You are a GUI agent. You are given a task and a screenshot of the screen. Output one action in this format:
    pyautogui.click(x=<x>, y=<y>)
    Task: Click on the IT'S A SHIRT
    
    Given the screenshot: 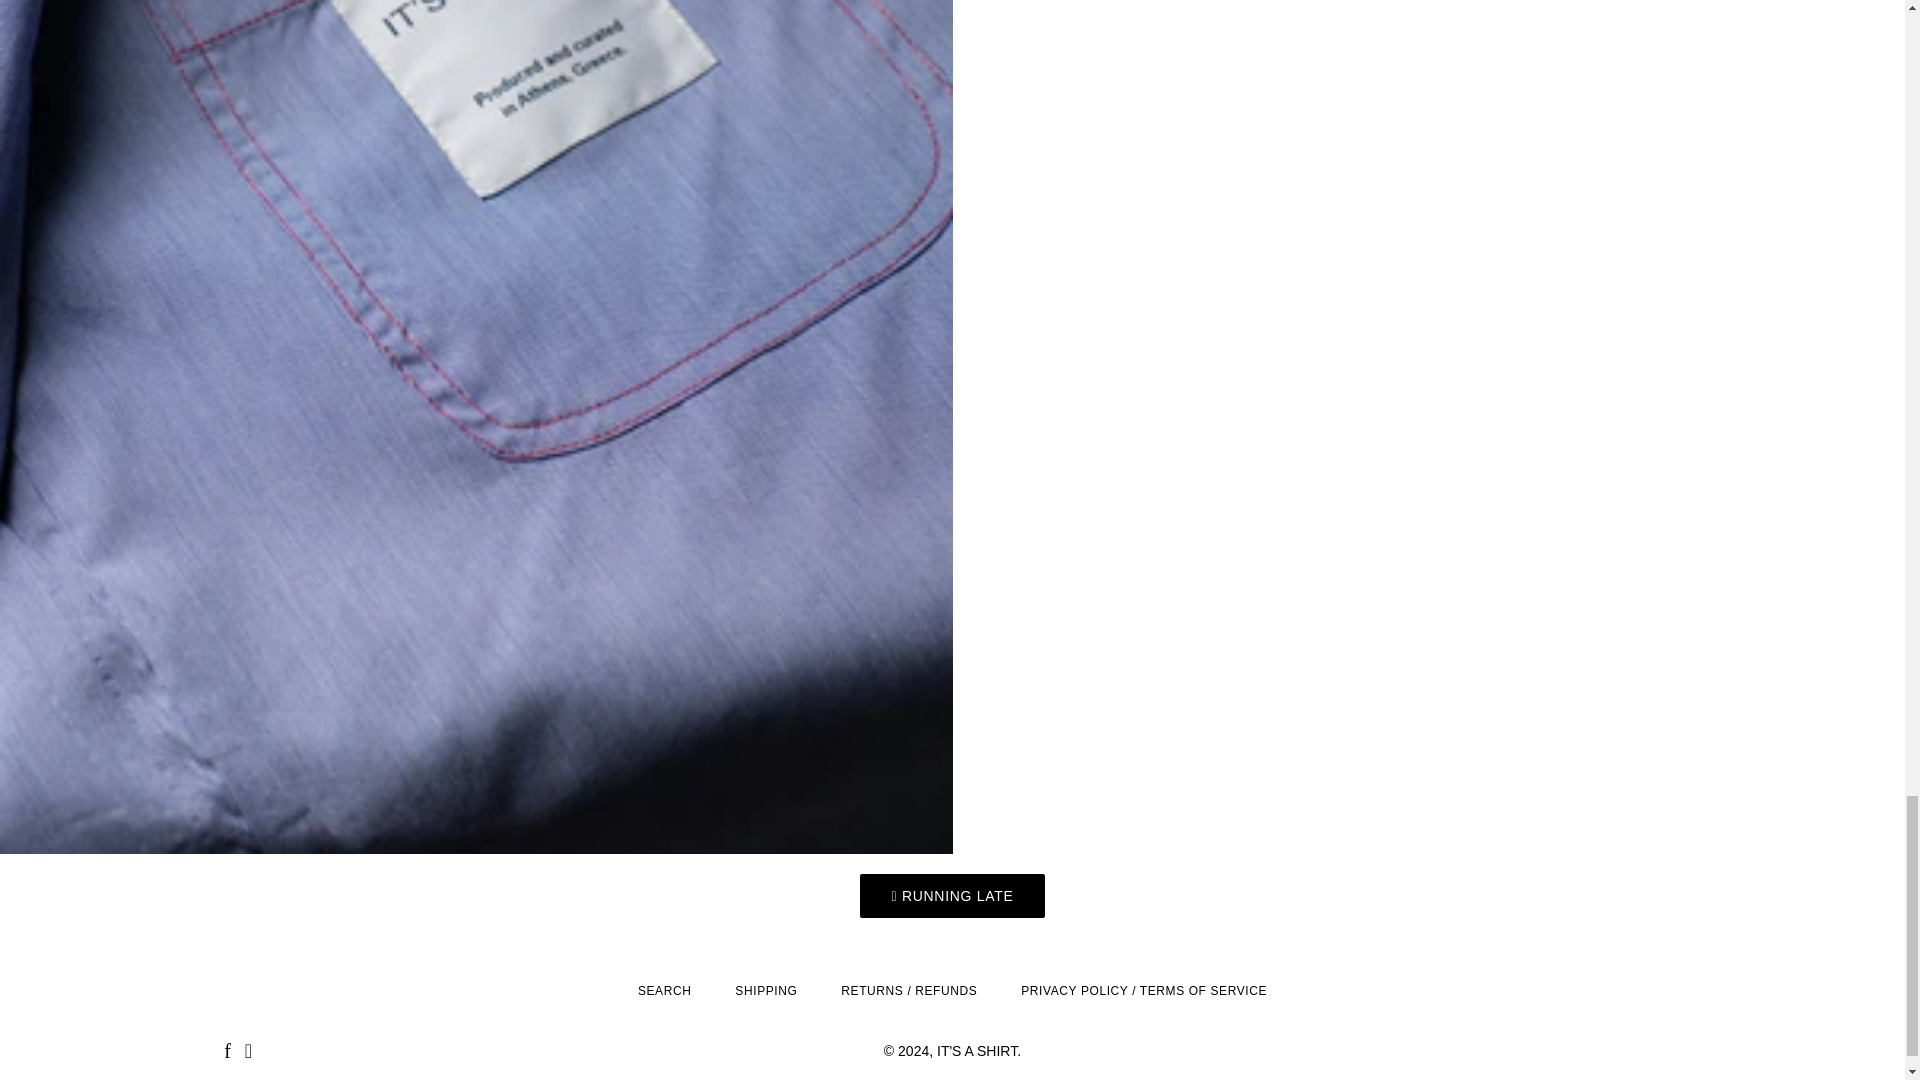 What is the action you would take?
    pyautogui.click(x=976, y=1051)
    